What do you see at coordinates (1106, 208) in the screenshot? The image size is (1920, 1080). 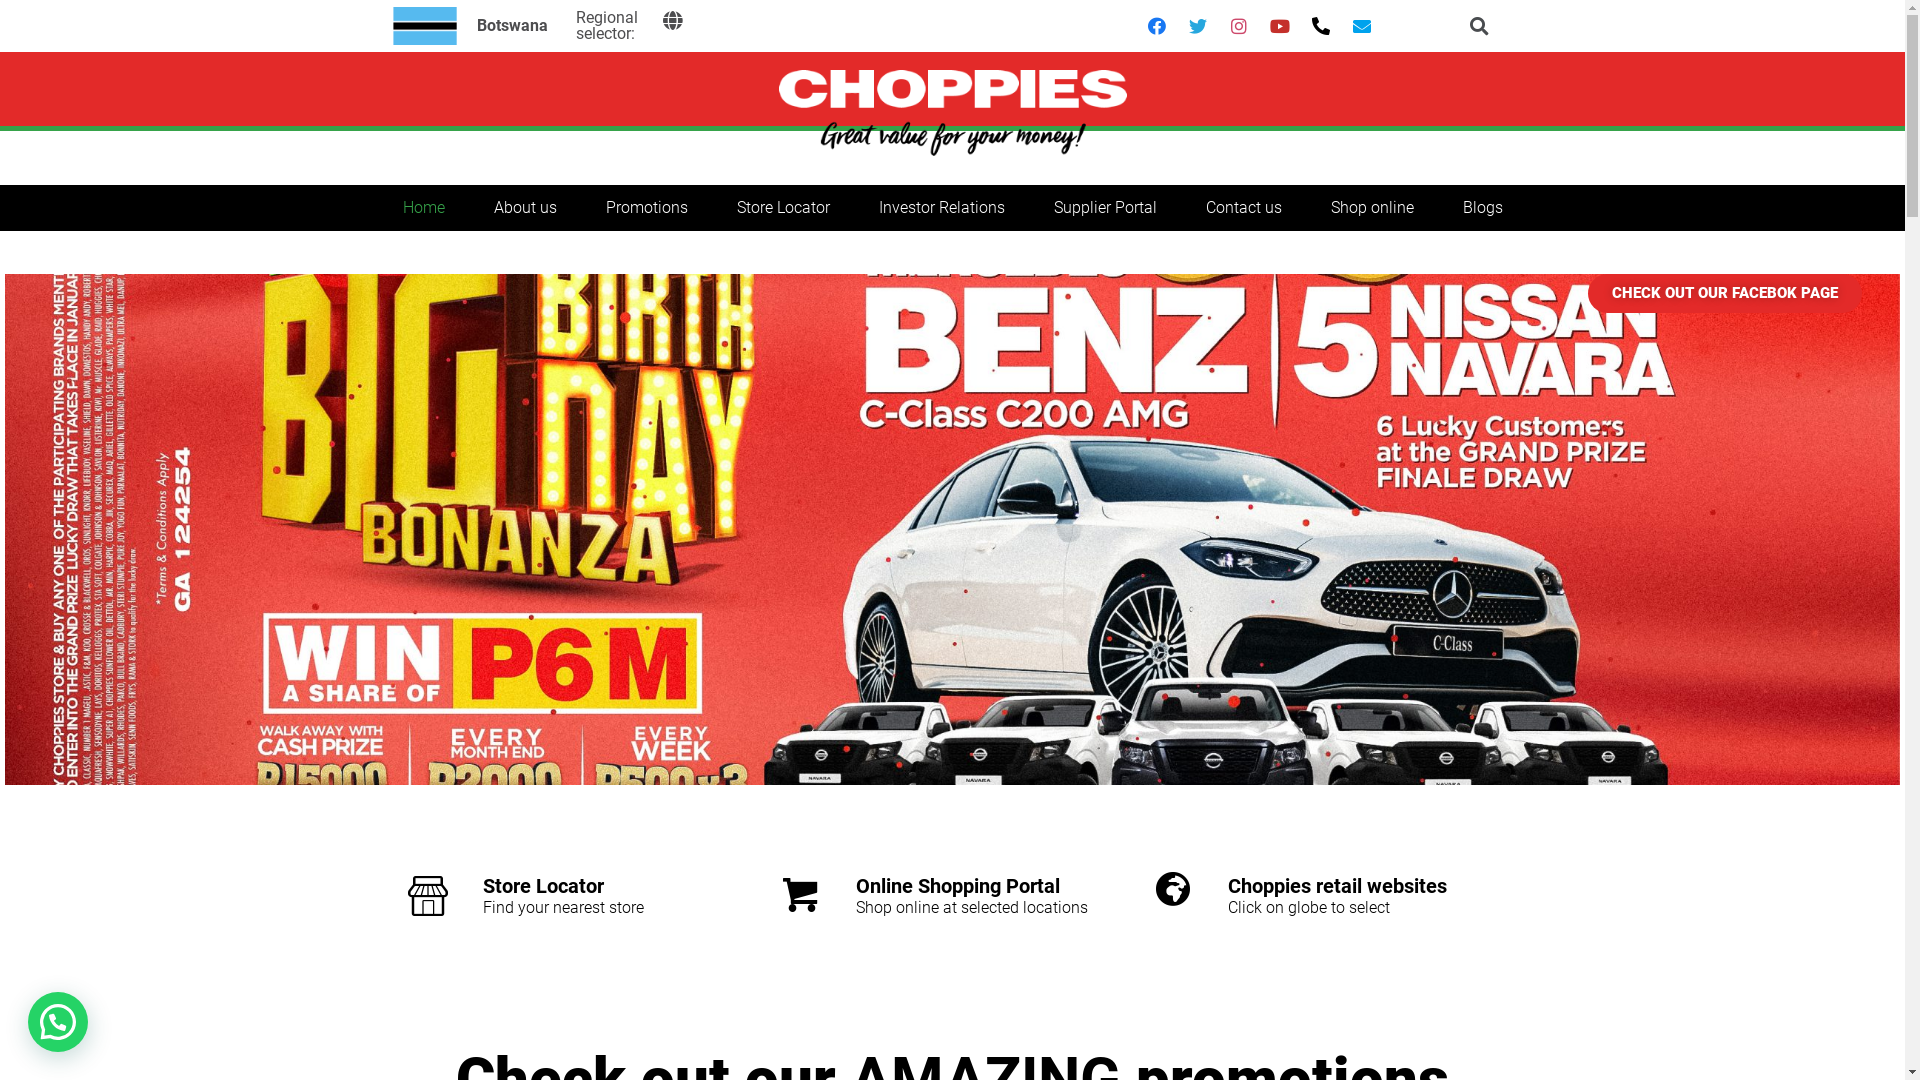 I see `Supplier Portal` at bounding box center [1106, 208].